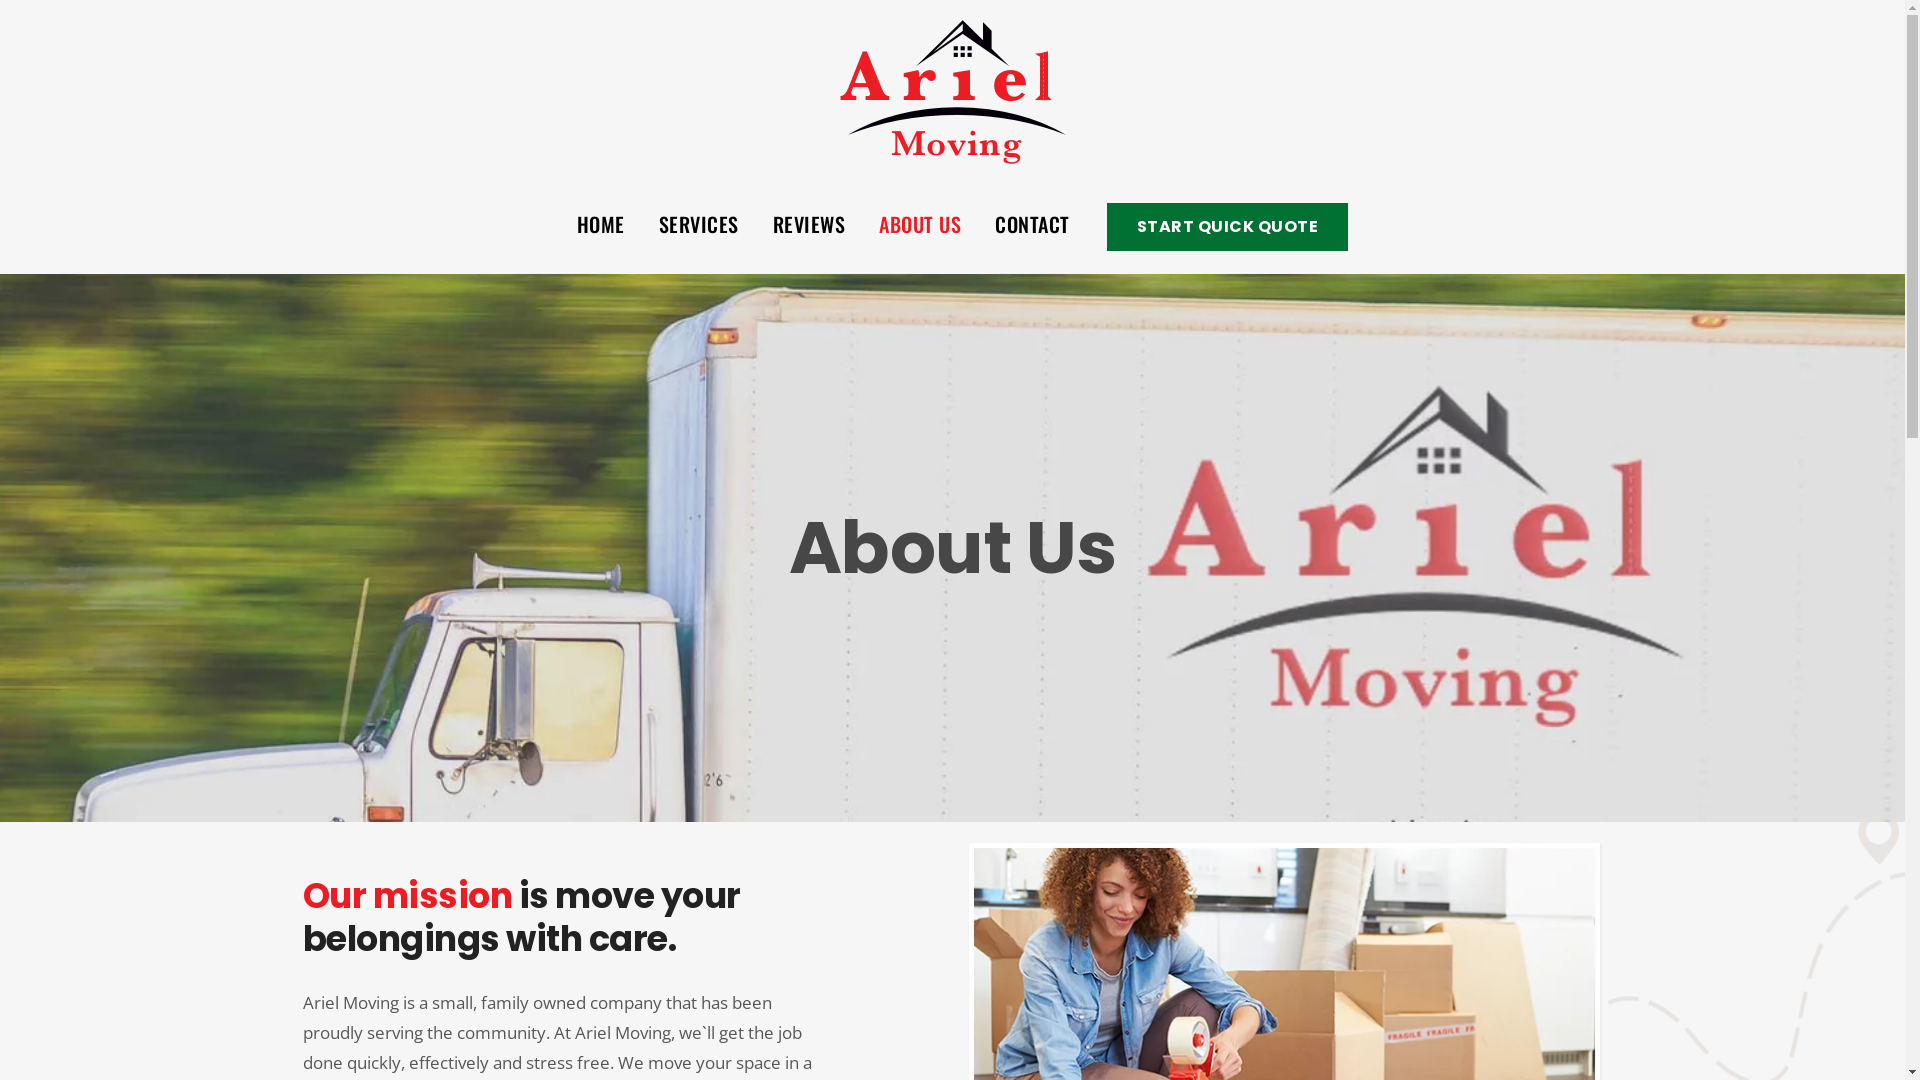  Describe the element at coordinates (1032, 224) in the screenshot. I see `CONTACT` at that location.